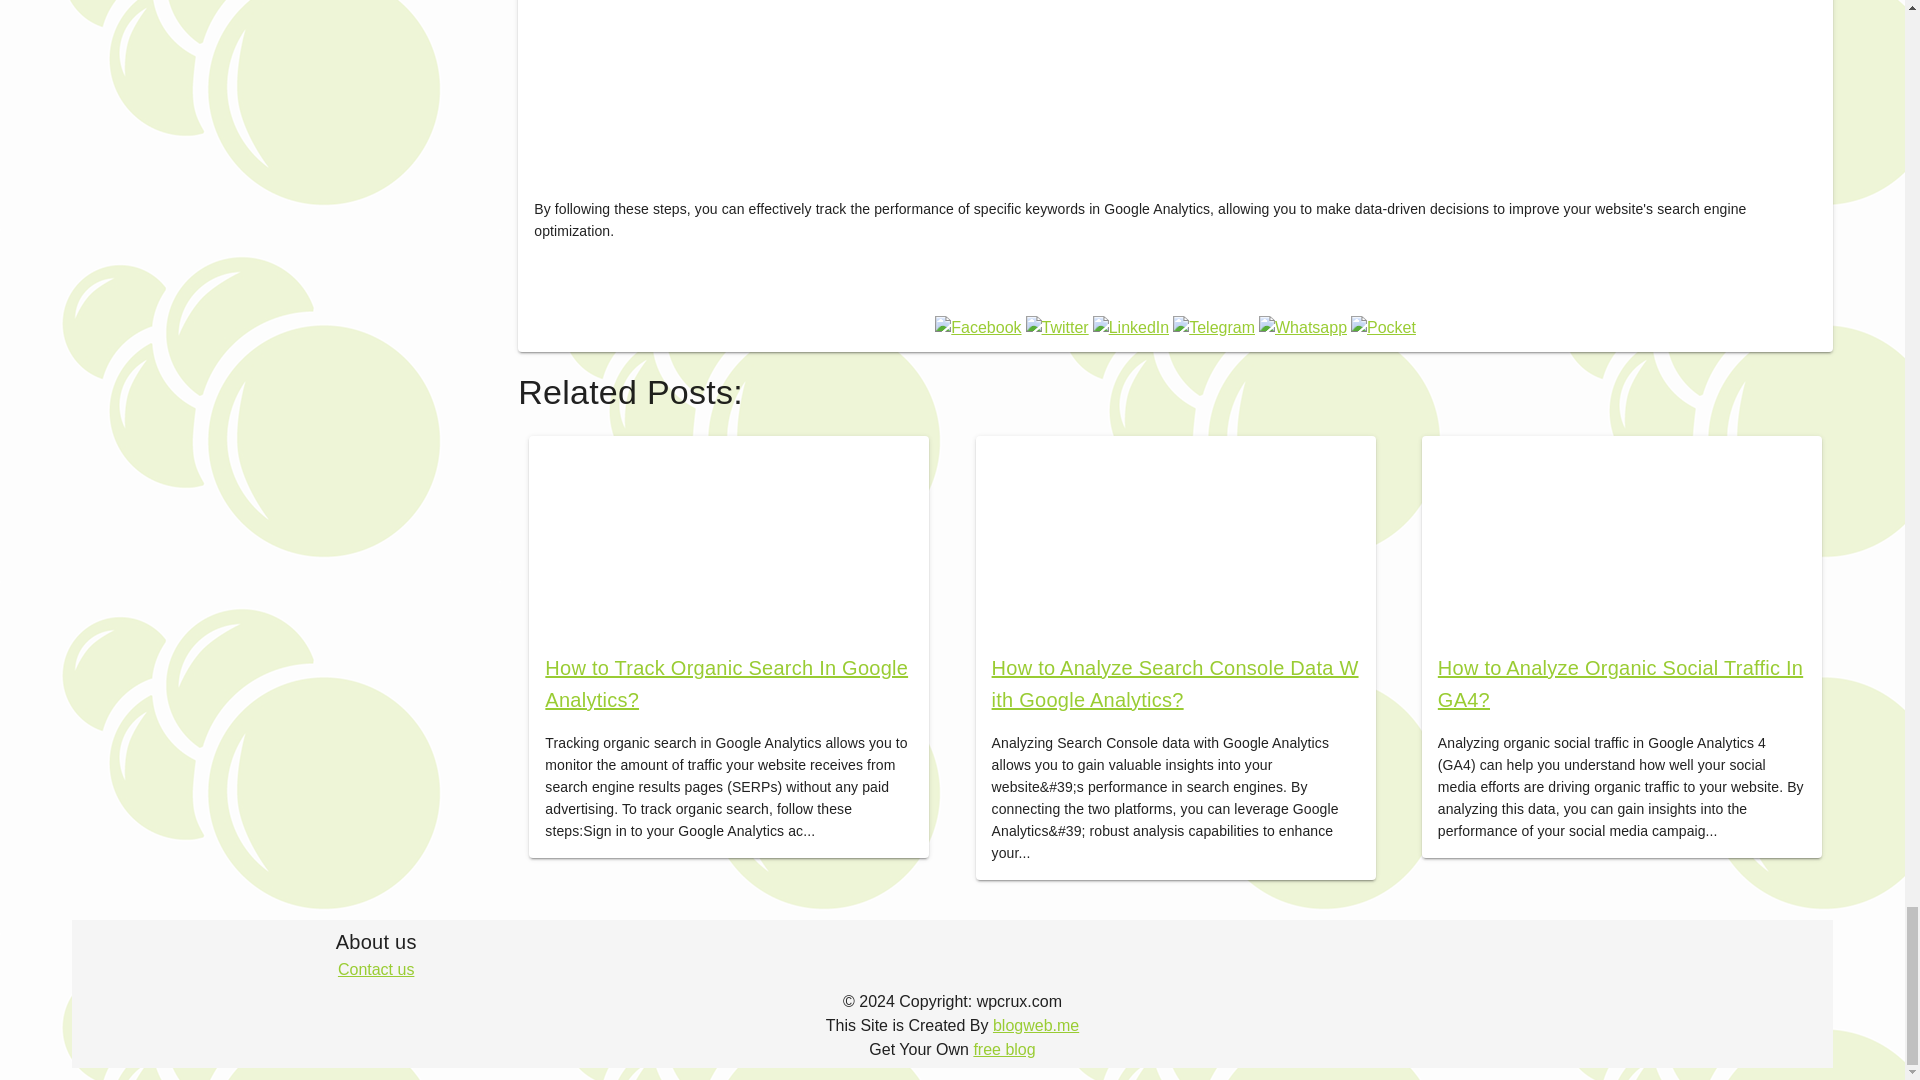  Describe the element at coordinates (1214, 328) in the screenshot. I see `Telegram` at that location.